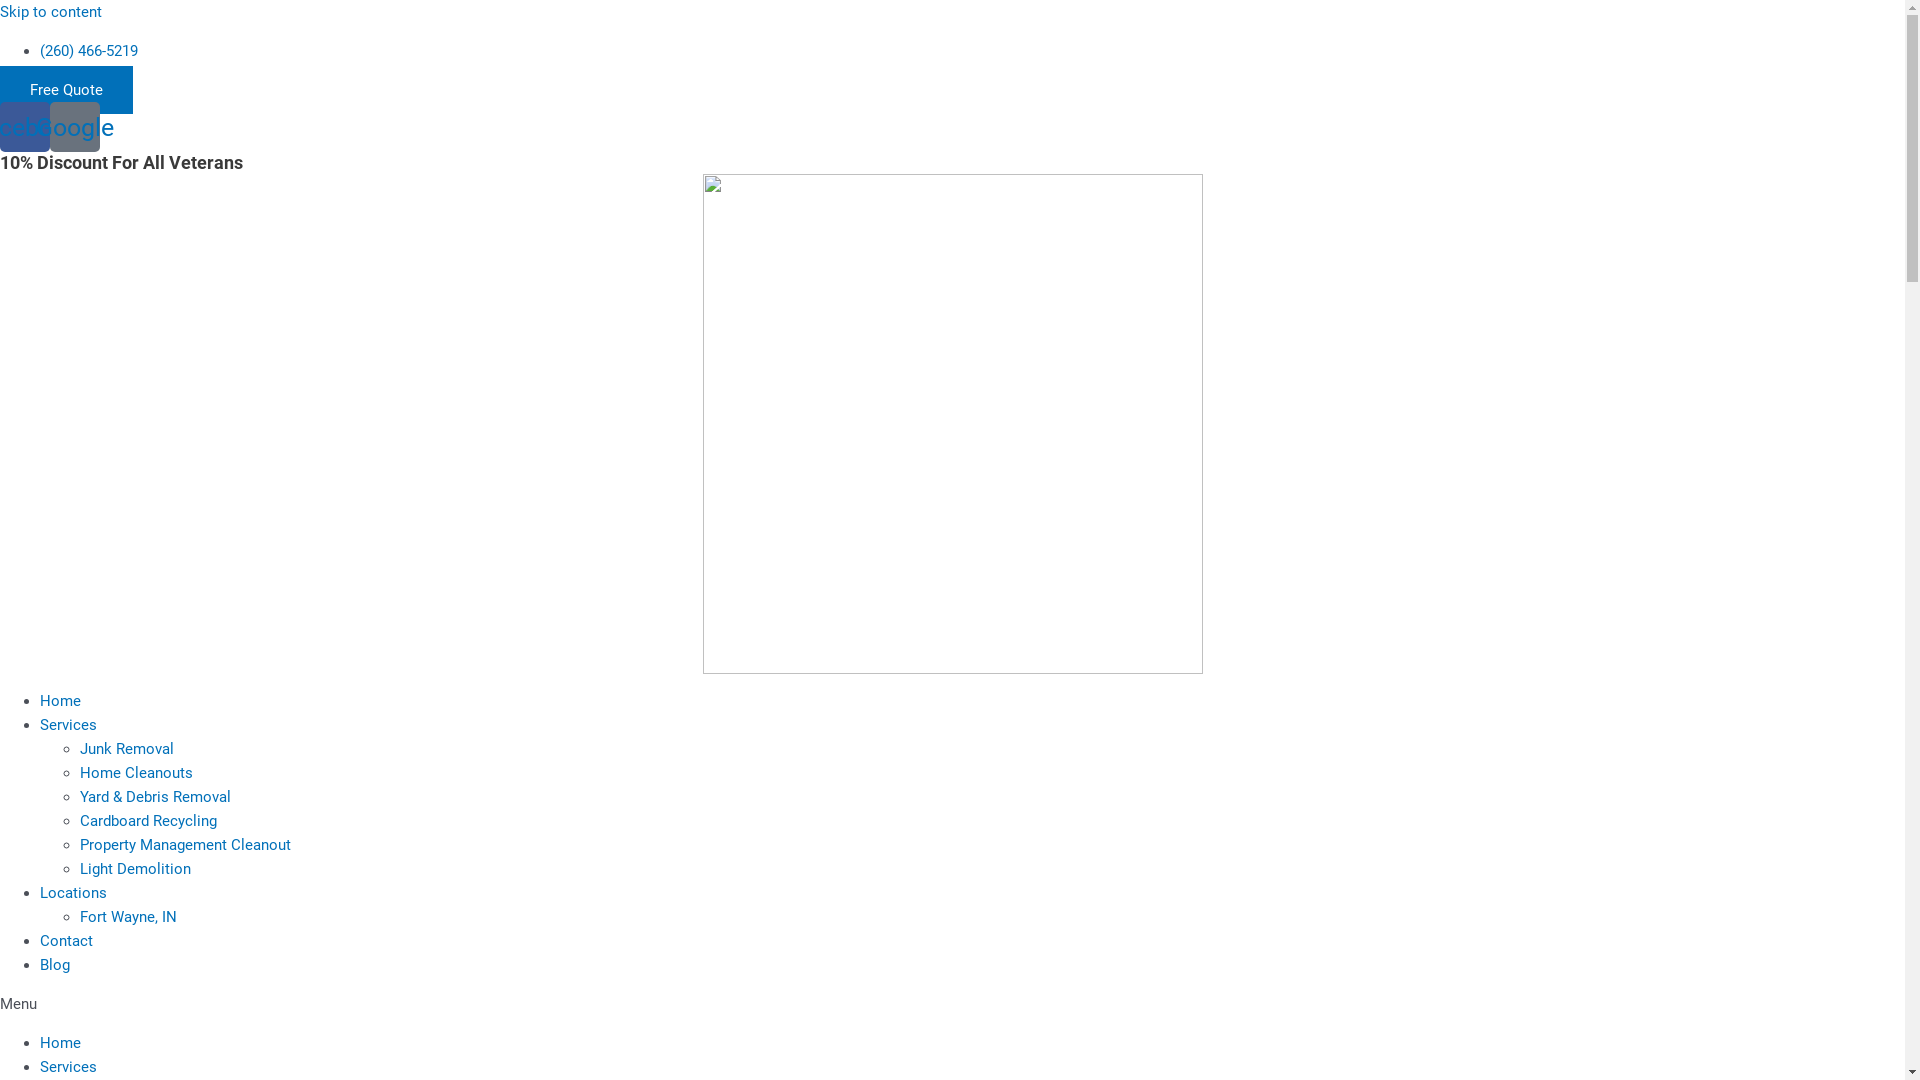 This screenshot has width=1920, height=1080. I want to click on Services, so click(68, 1067).